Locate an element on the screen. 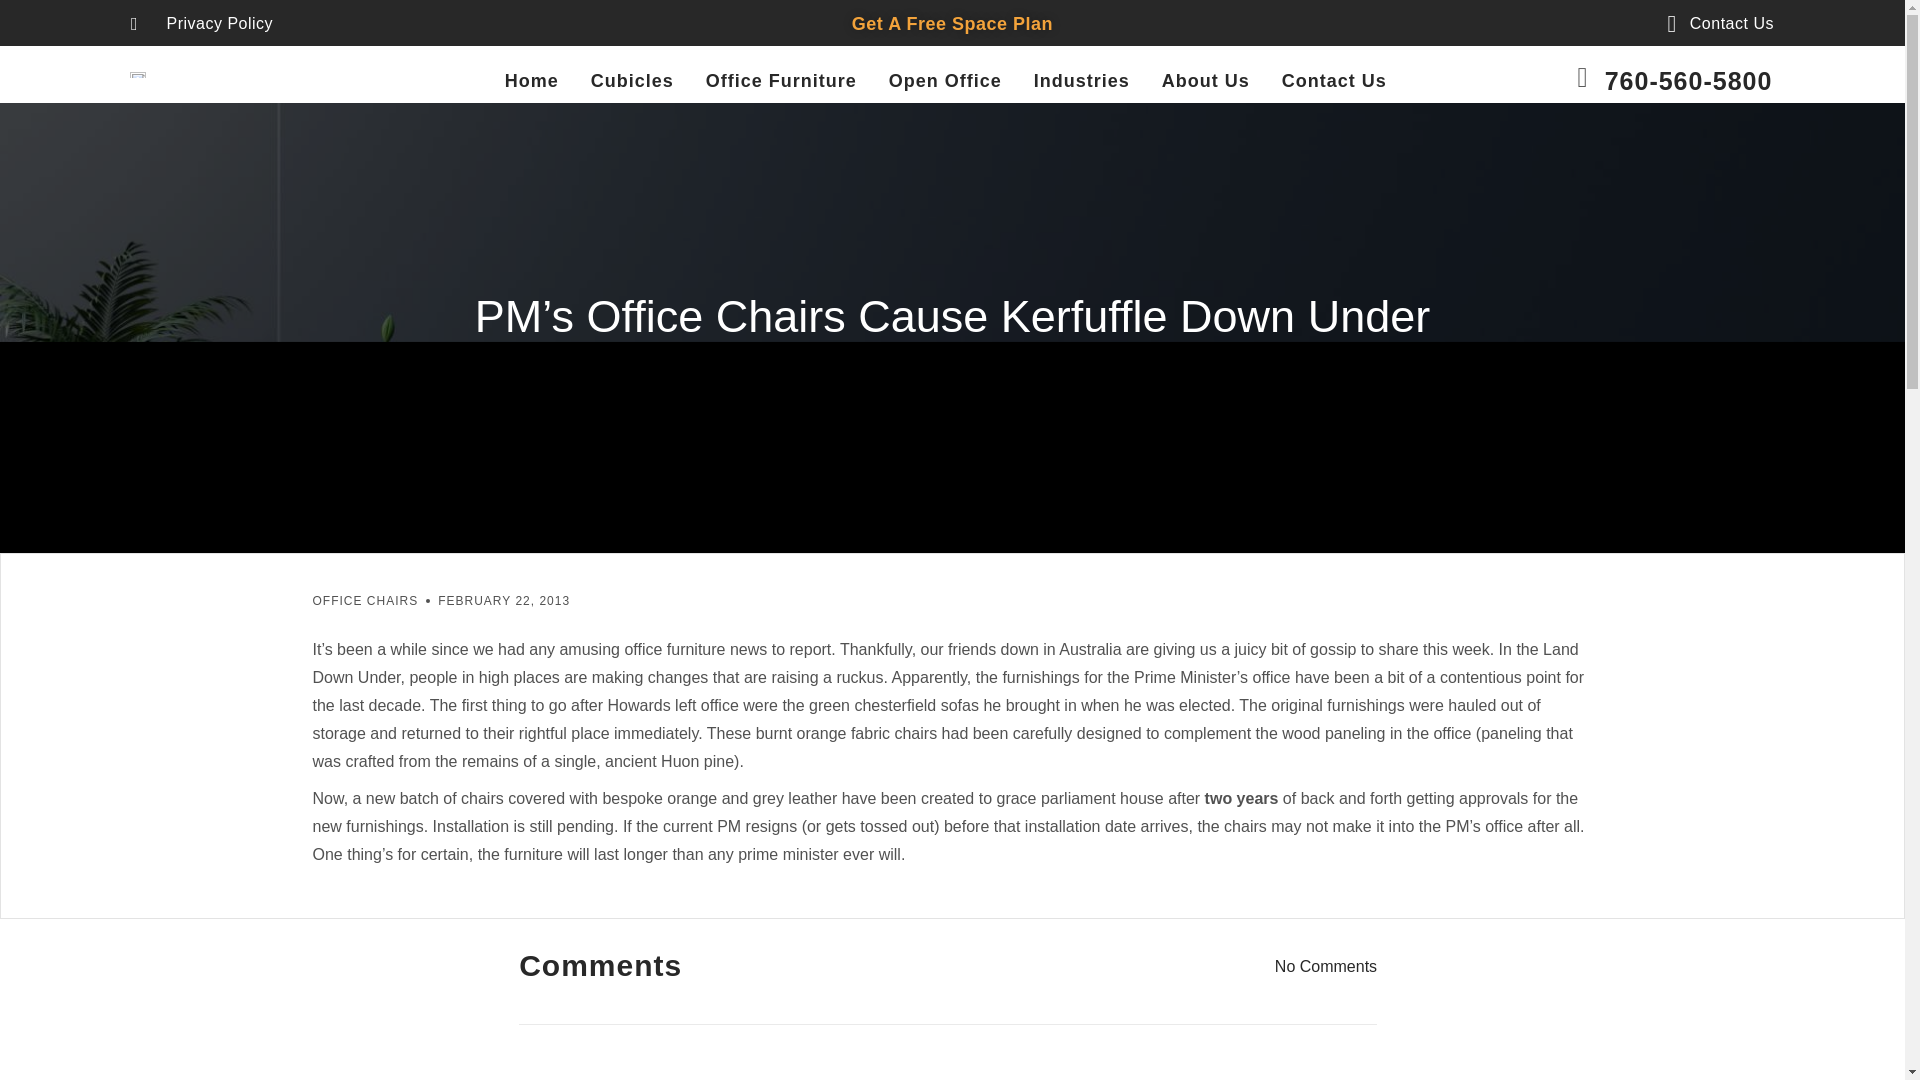 The height and width of the screenshot is (1080, 1920). Cubicles is located at coordinates (632, 80).